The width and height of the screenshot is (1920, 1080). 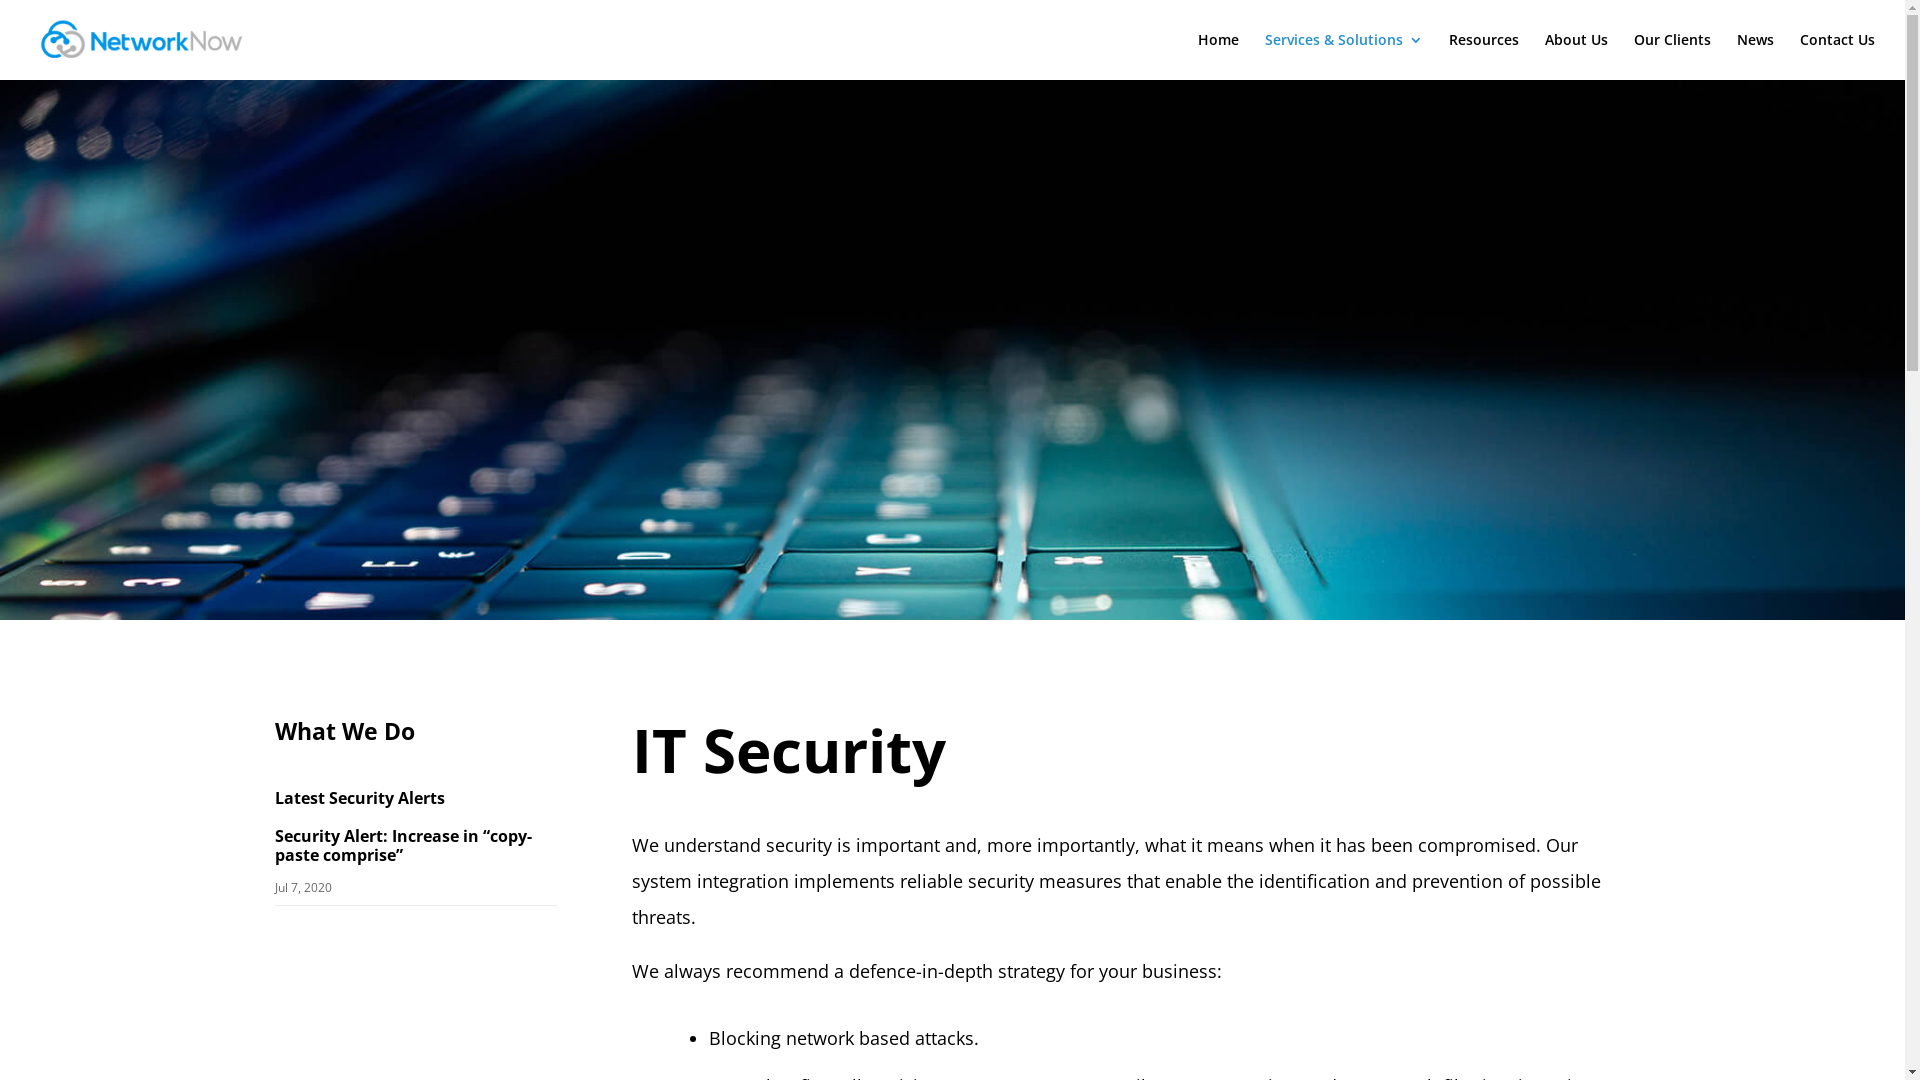 I want to click on News, so click(x=1756, y=56).